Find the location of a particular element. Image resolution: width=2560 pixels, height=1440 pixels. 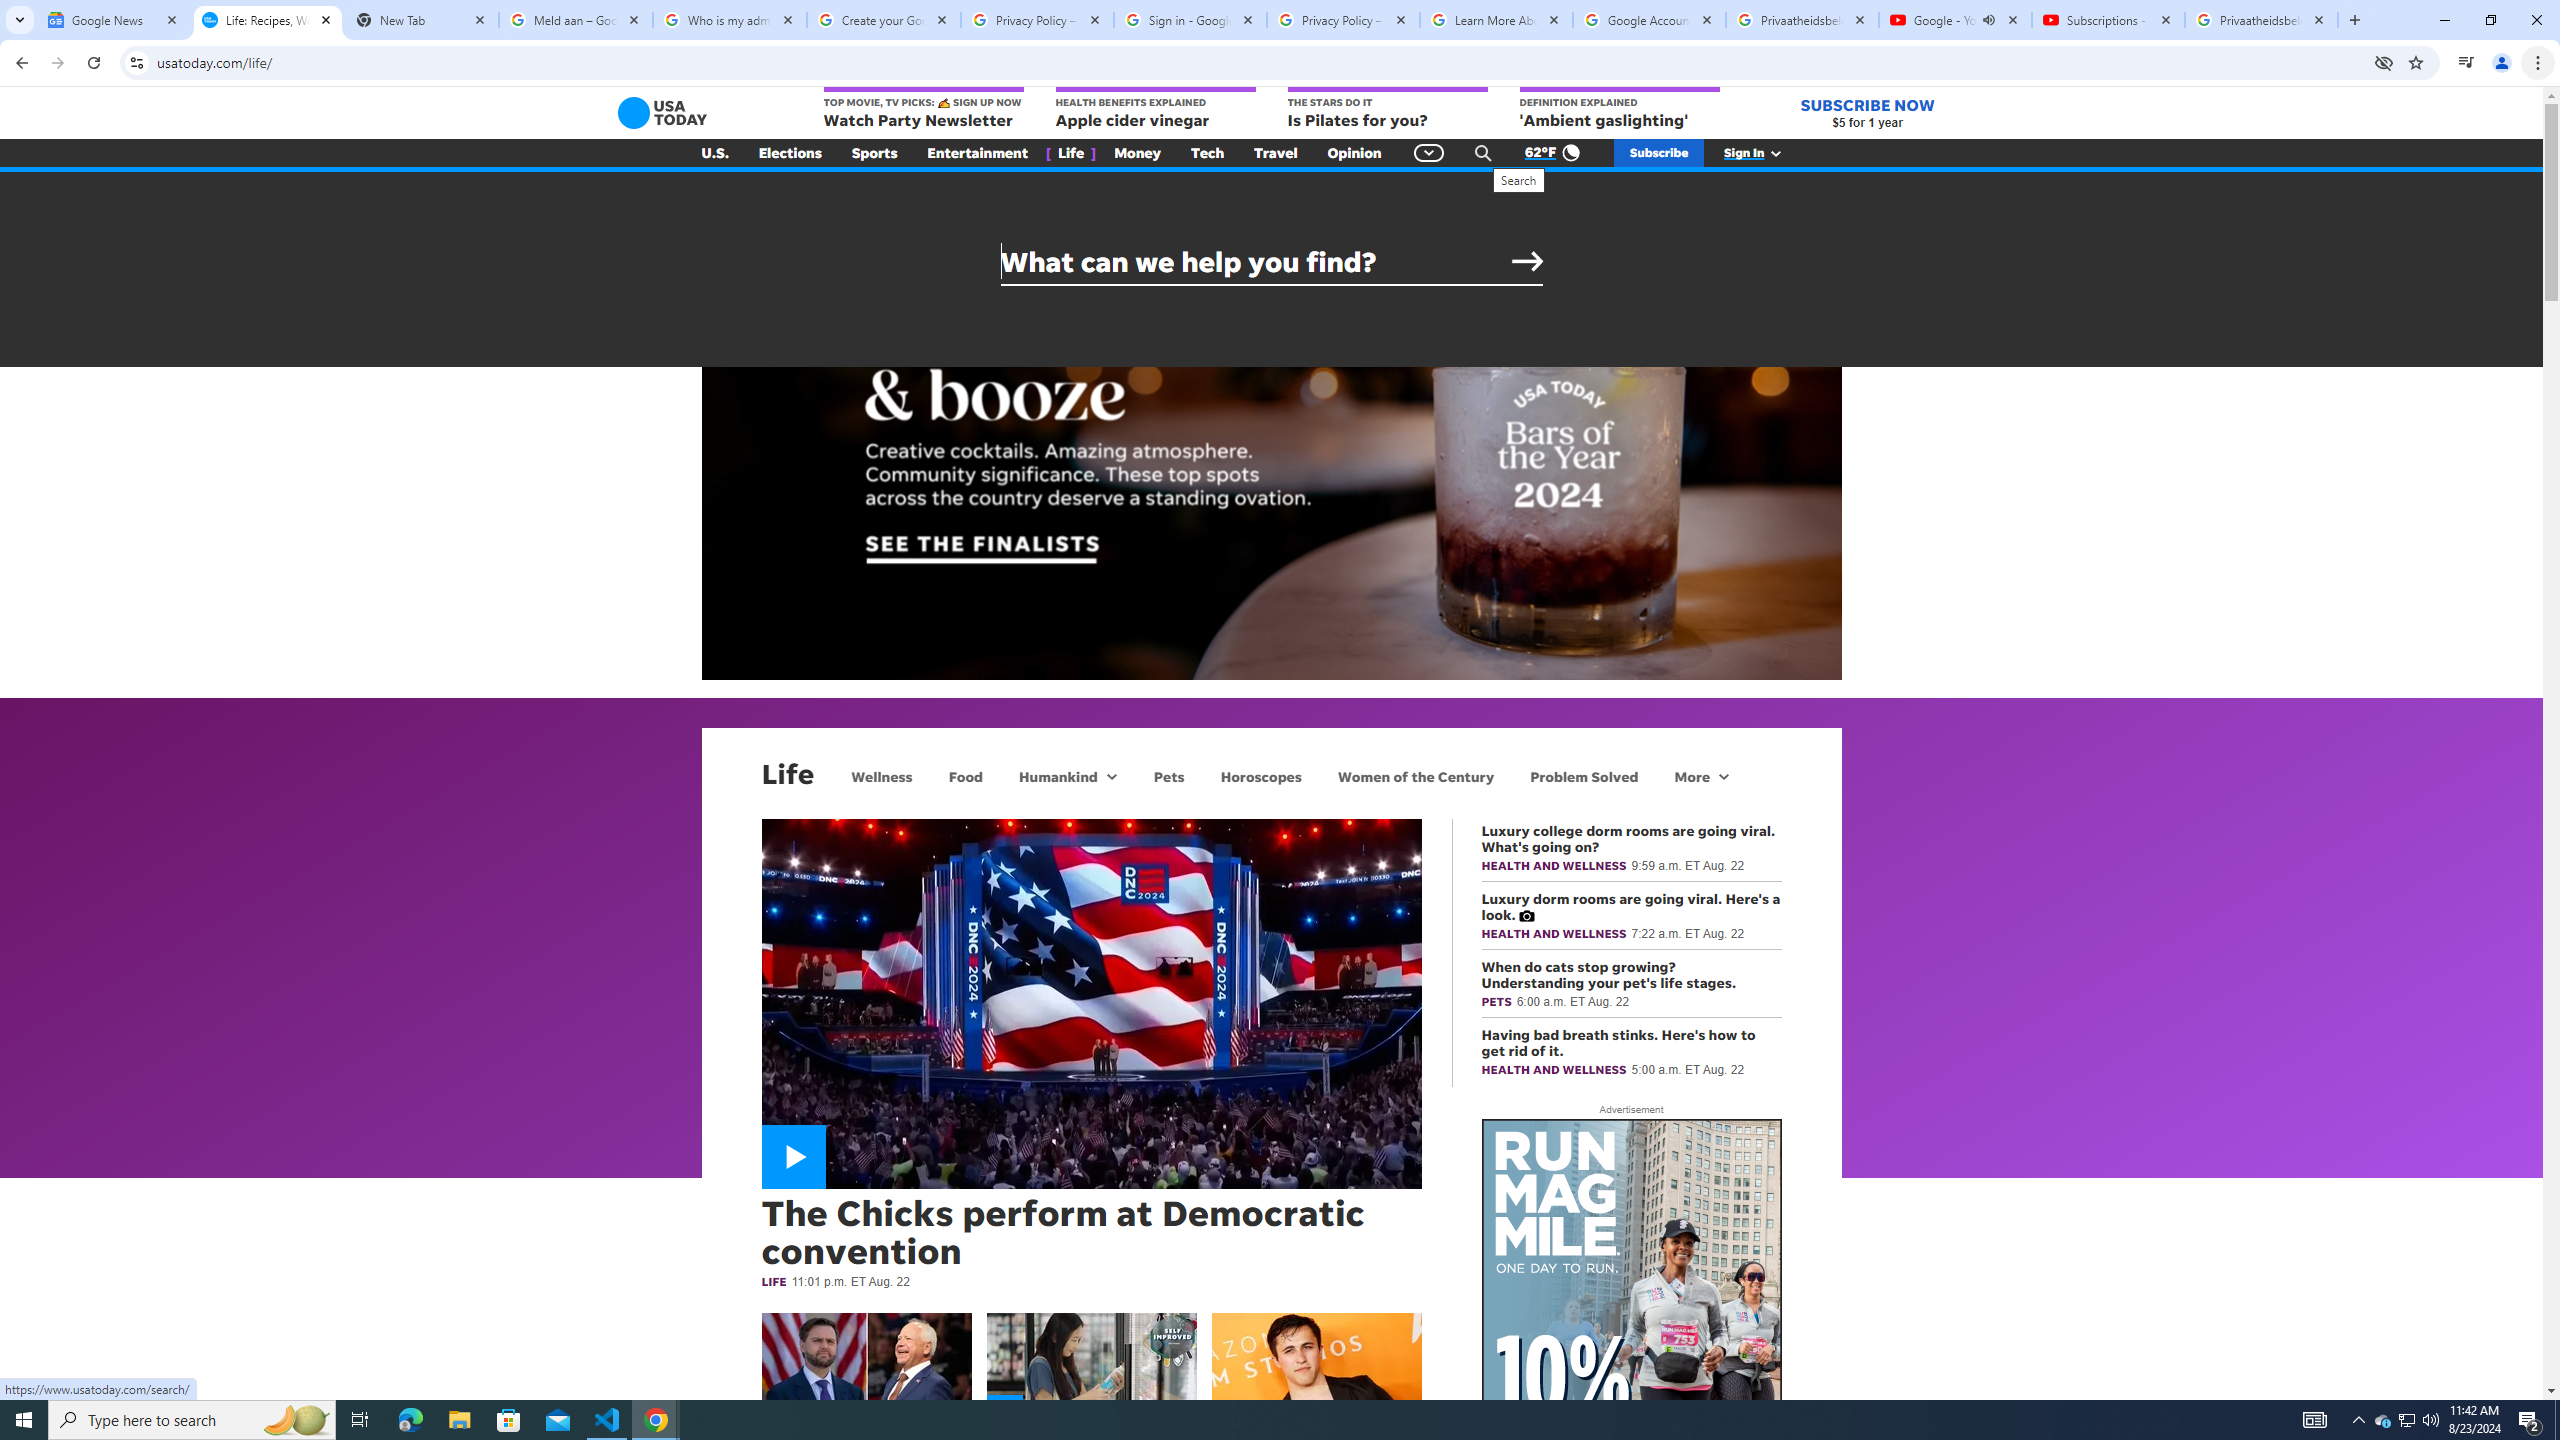

Life: Recipes, Wellness & Horoscopes - USA TODAY is located at coordinates (267, 20).